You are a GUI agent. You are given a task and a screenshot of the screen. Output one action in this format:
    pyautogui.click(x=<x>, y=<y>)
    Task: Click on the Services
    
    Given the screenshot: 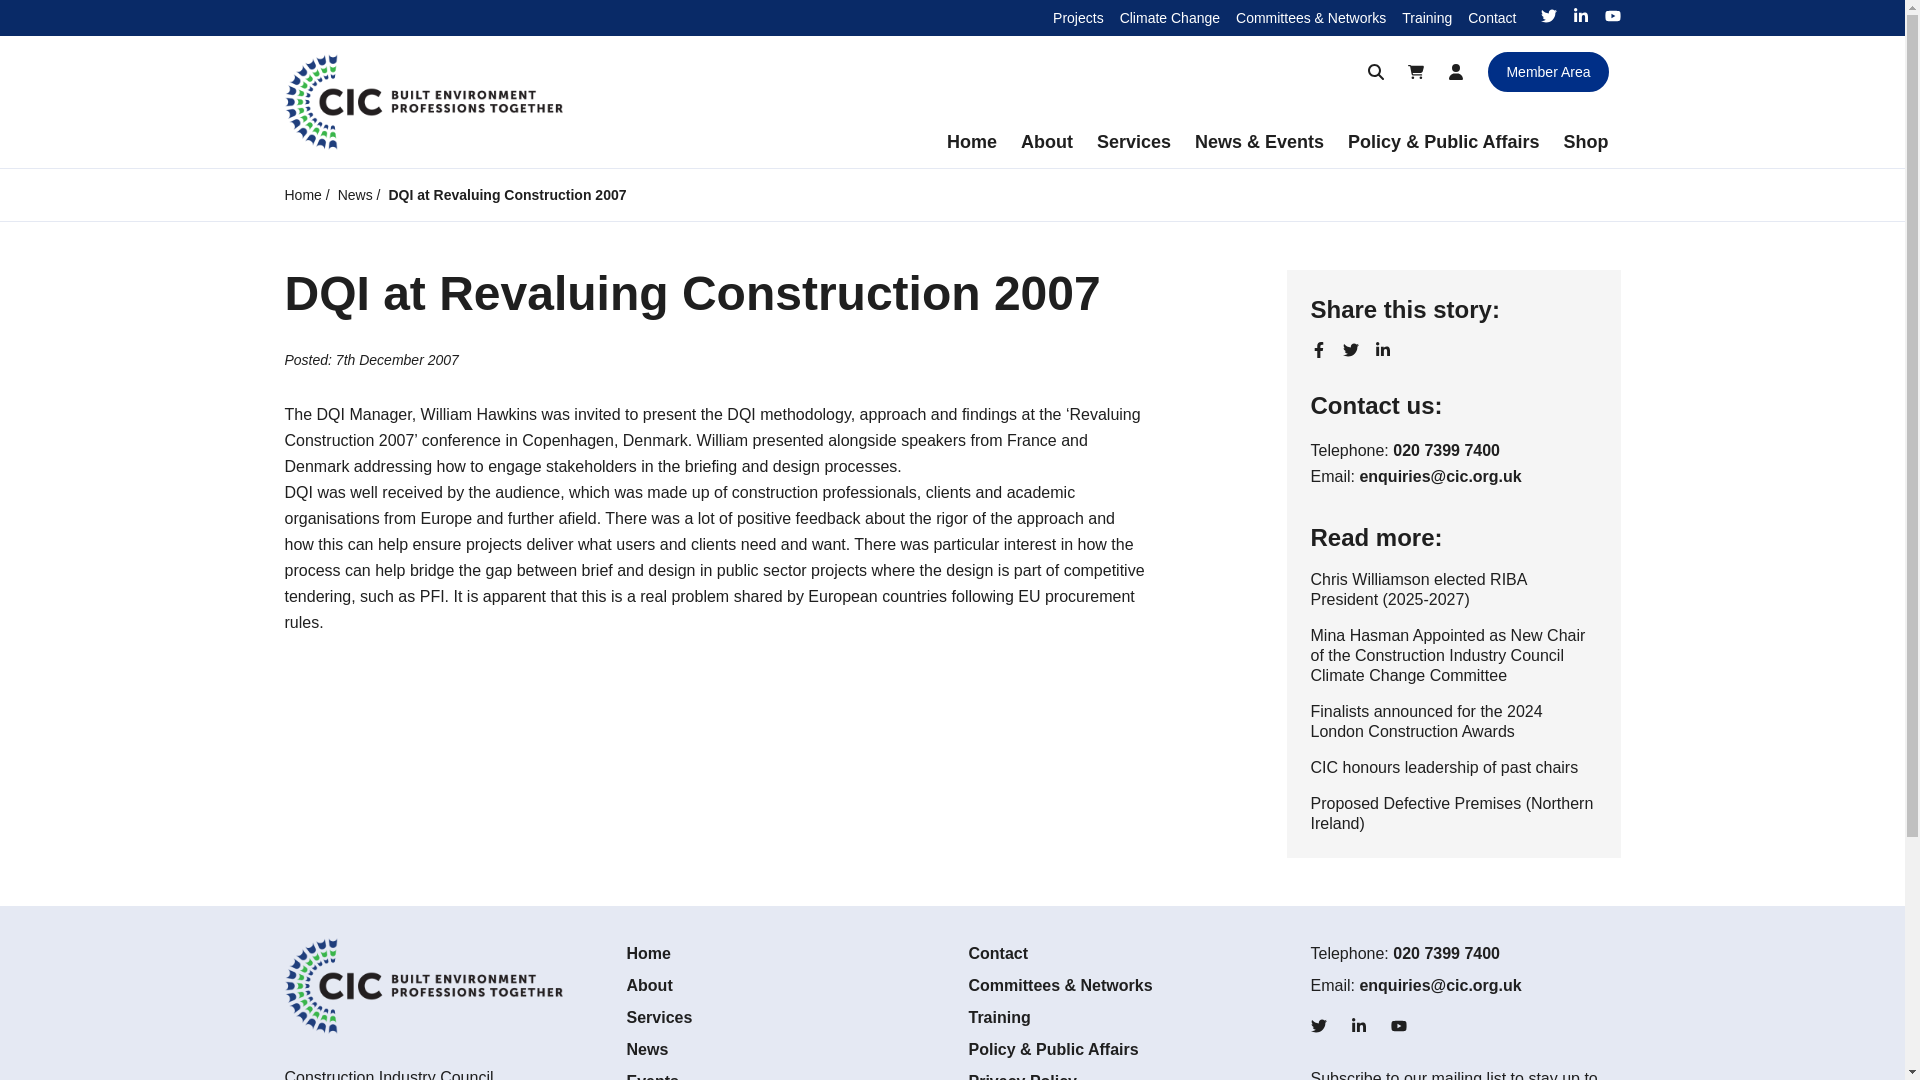 What is the action you would take?
    pyautogui.click(x=1133, y=142)
    